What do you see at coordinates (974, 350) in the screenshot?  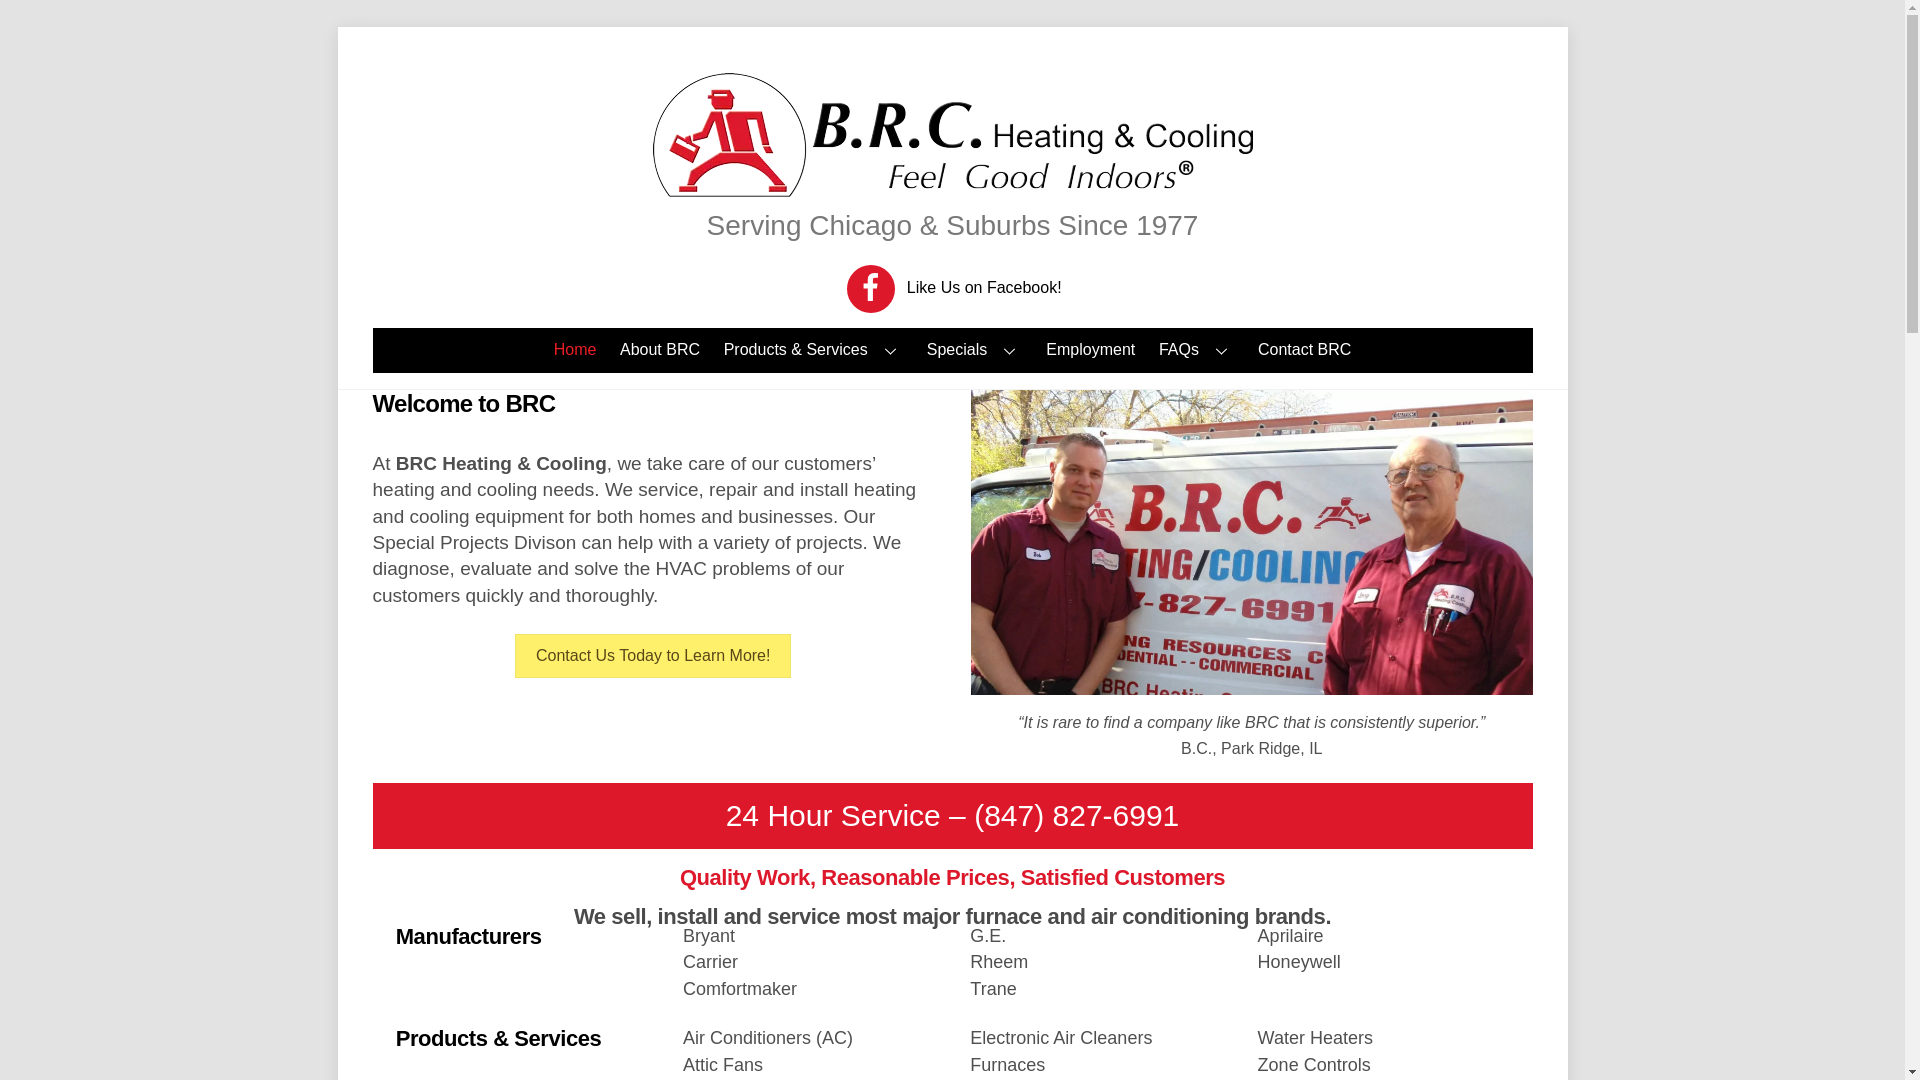 I see `Specials` at bounding box center [974, 350].